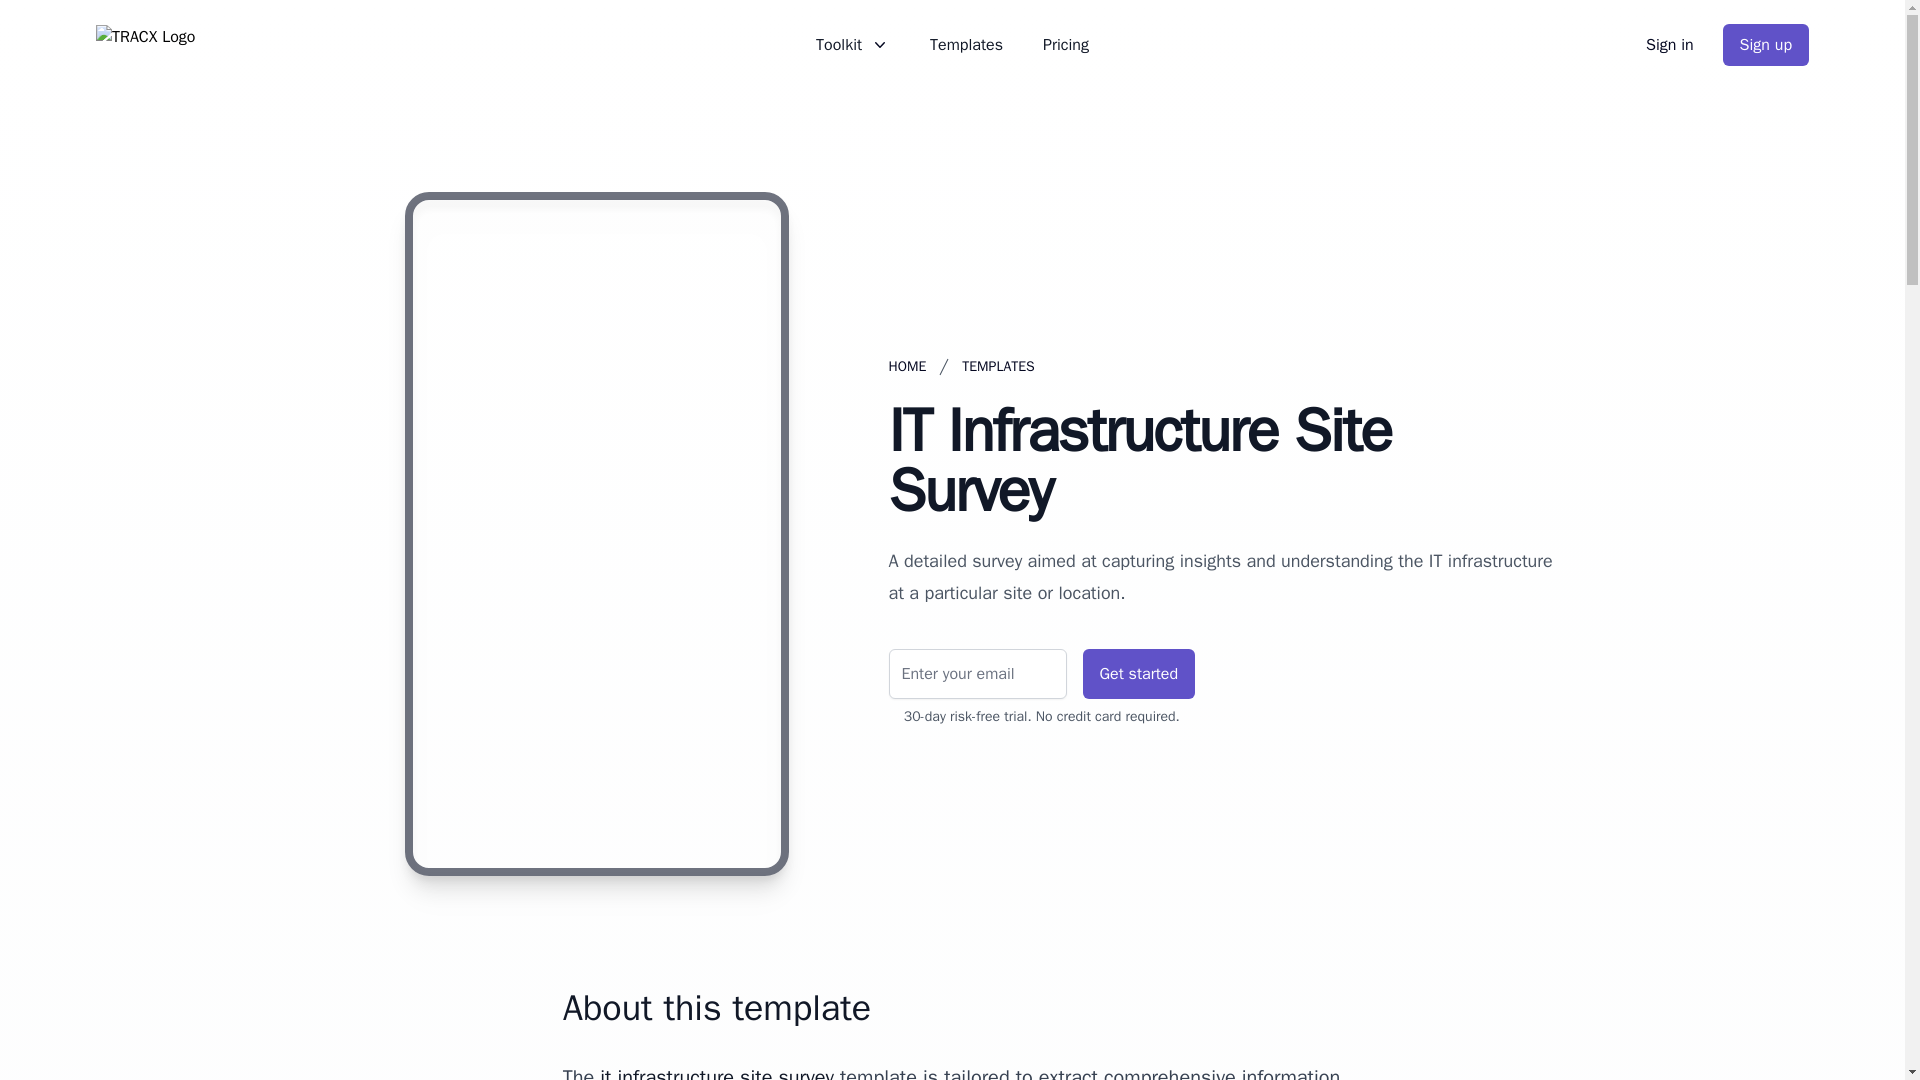 The image size is (1920, 1080). I want to click on Sign up, so click(1765, 44).